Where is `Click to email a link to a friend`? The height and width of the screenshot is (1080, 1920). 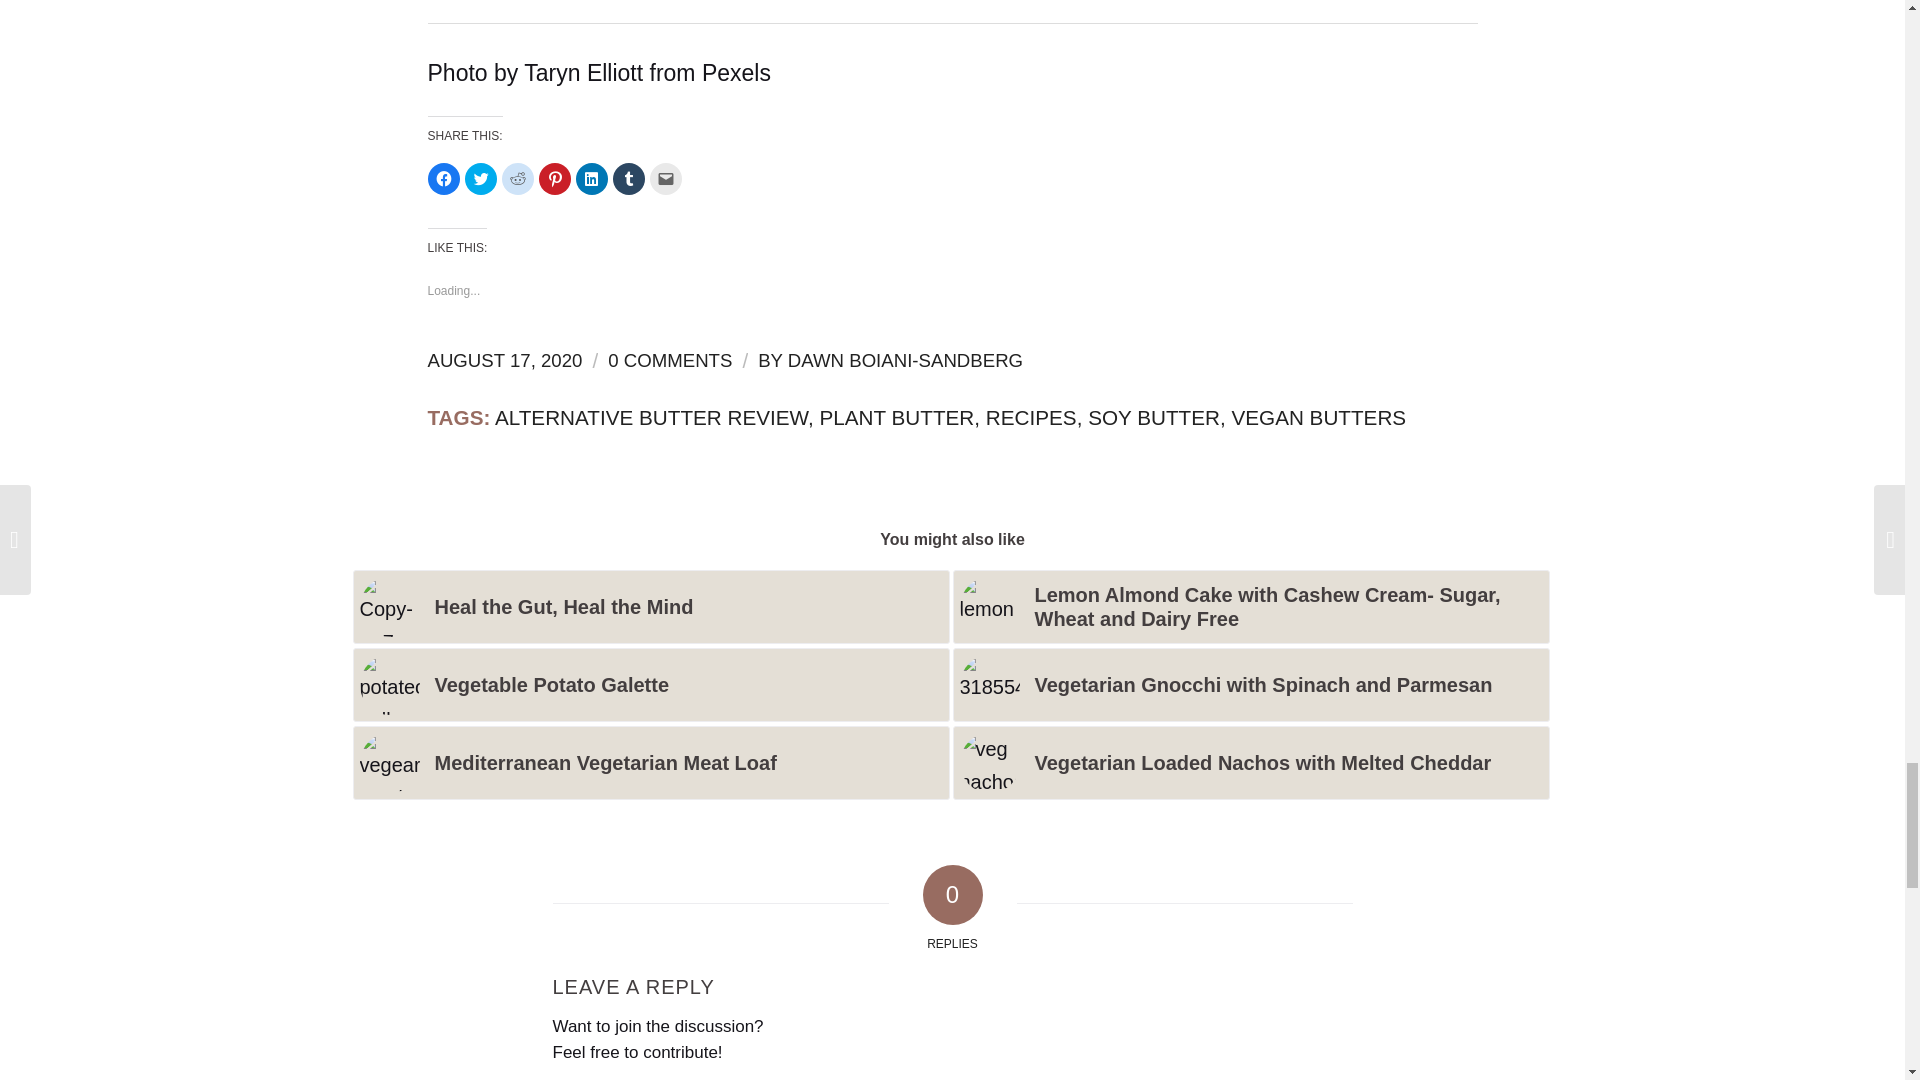
Click to email a link to a friend is located at coordinates (666, 179).